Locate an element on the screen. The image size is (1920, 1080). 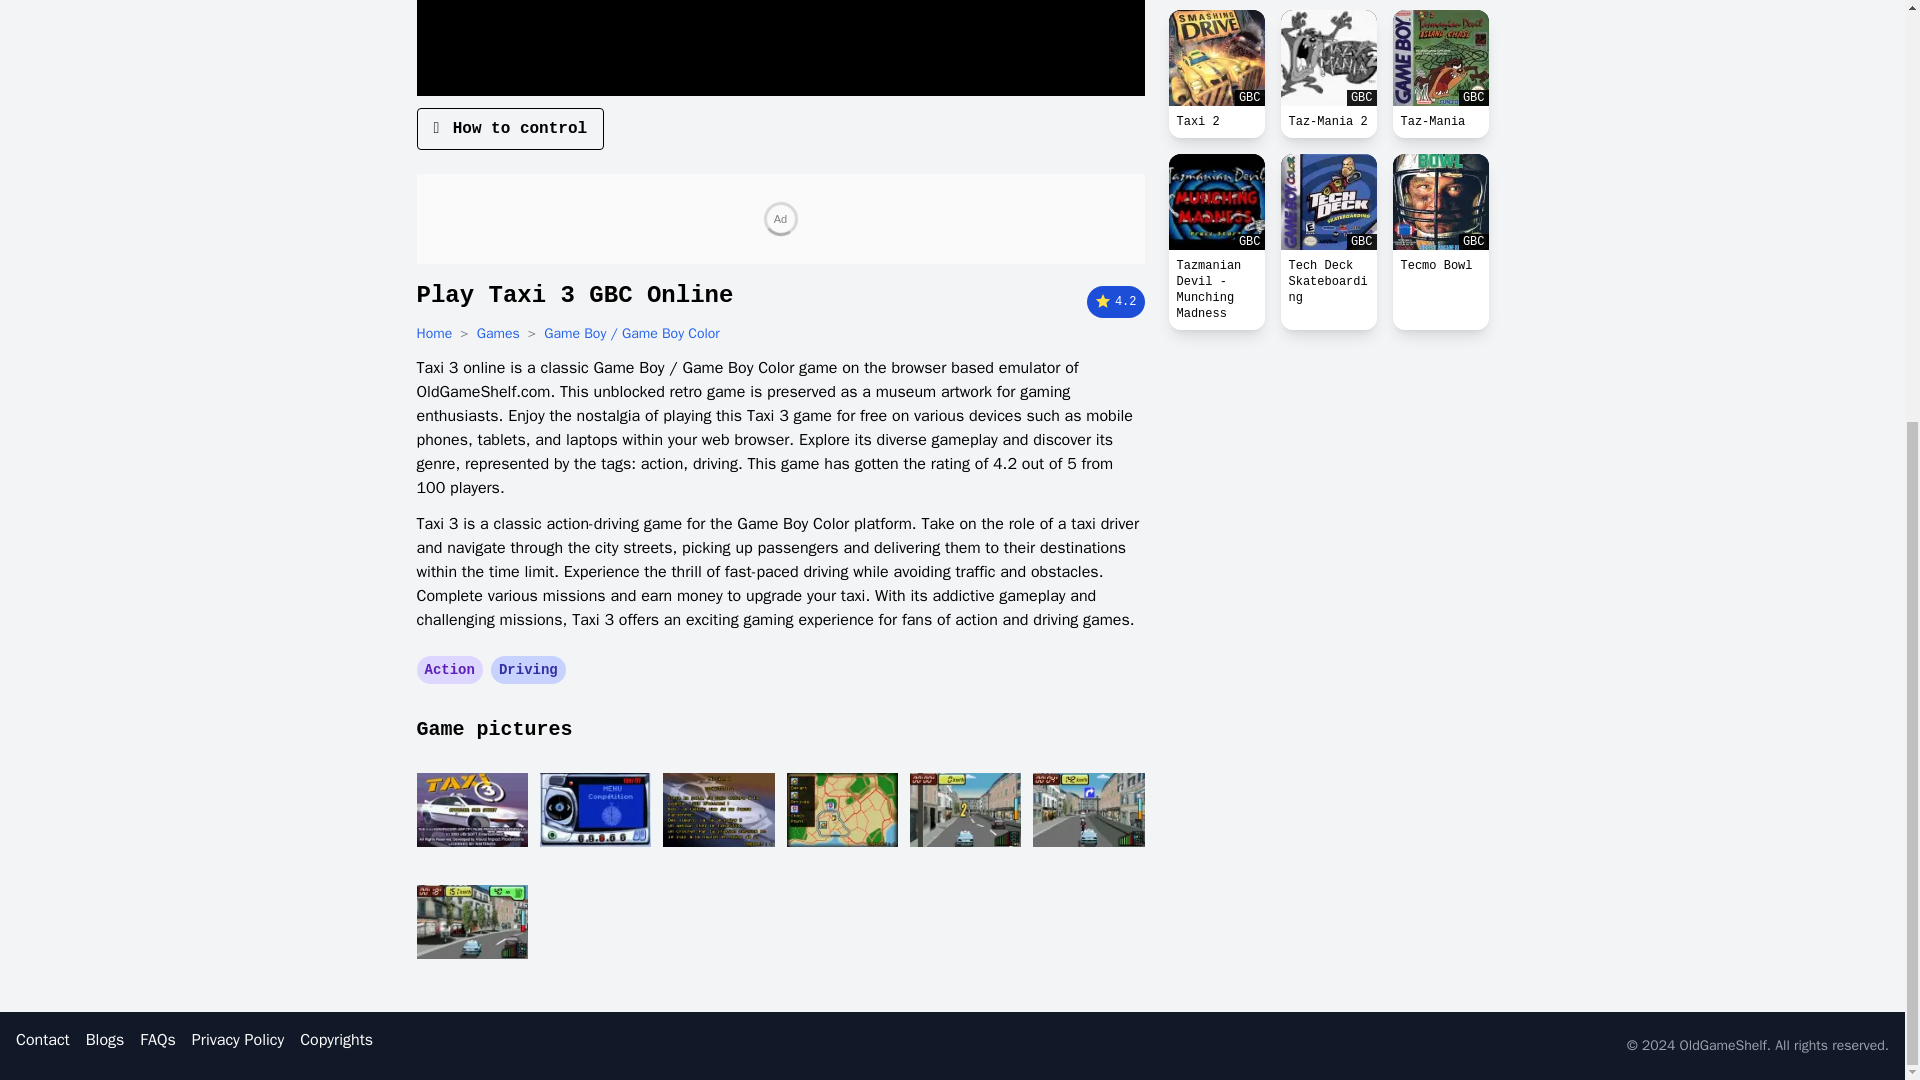
Taz-Mania 2 is located at coordinates (1328, 122).